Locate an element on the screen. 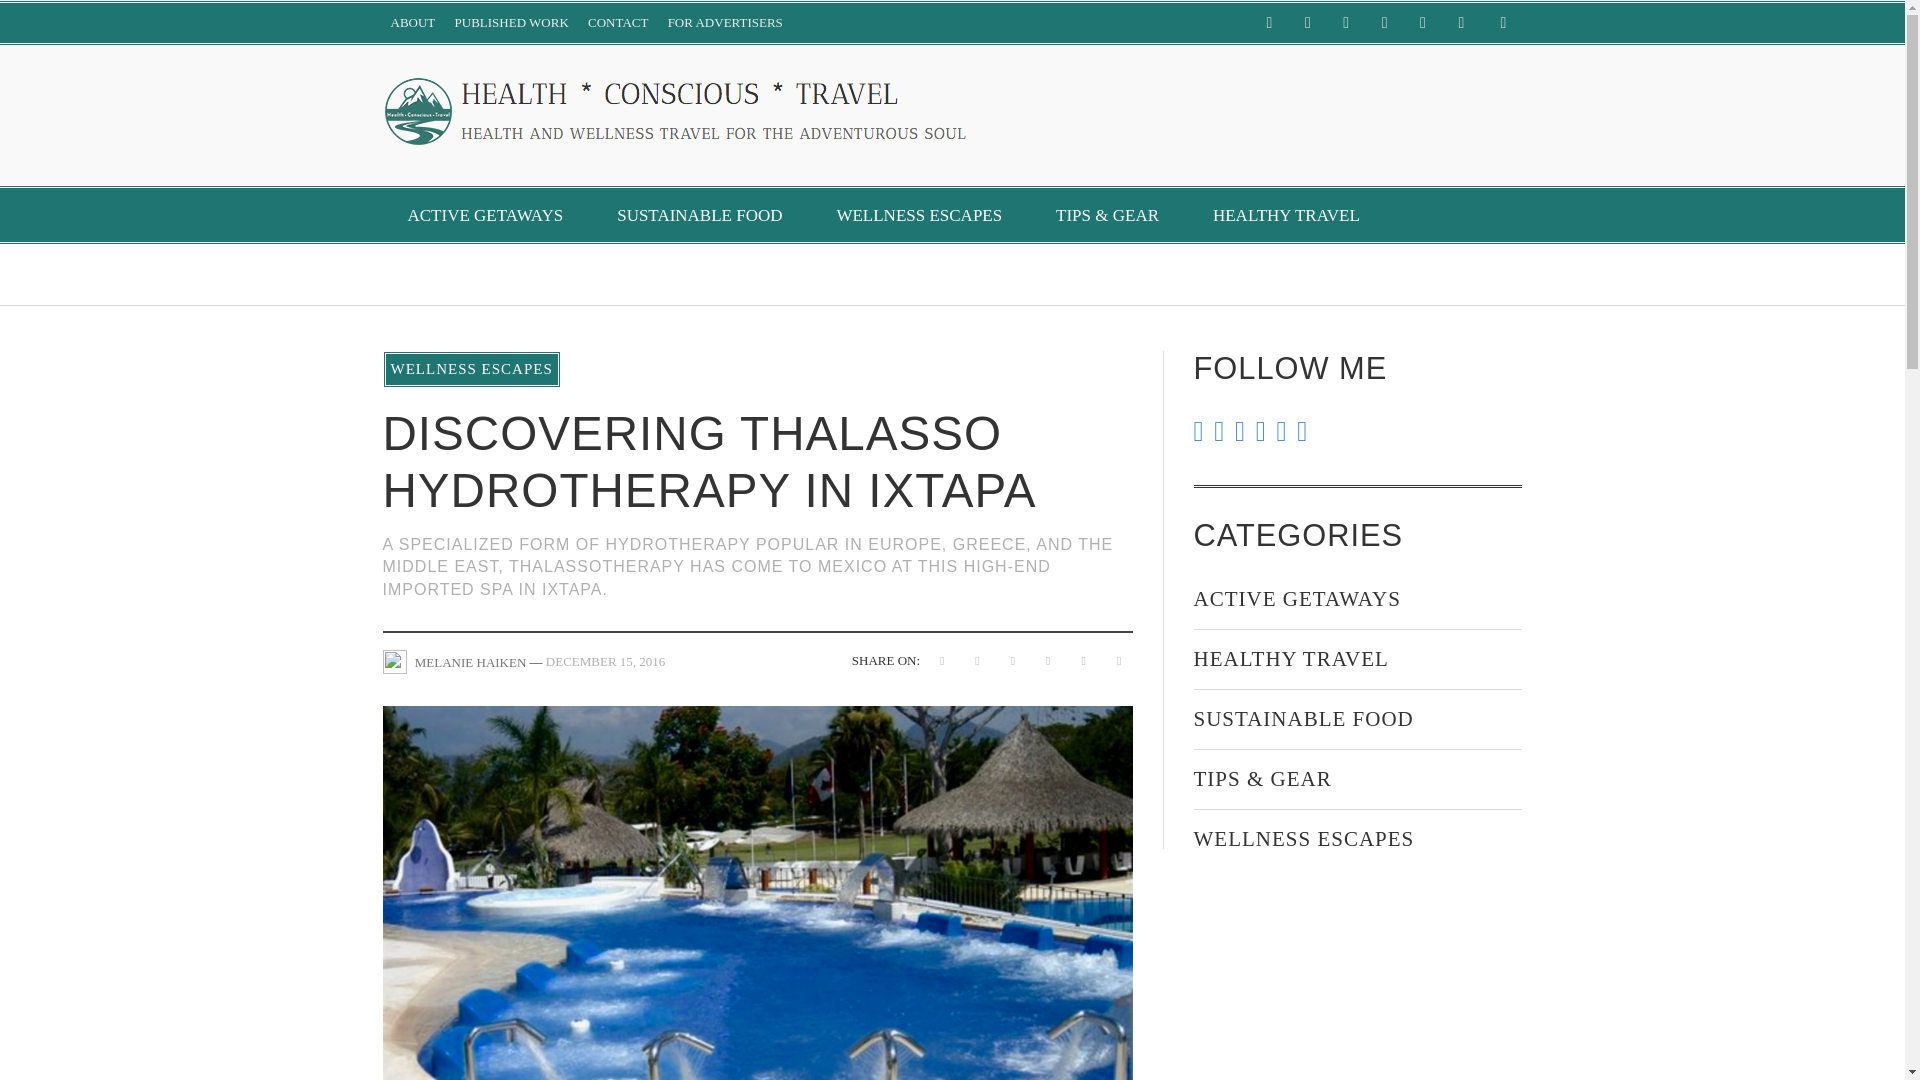 Image resolution: width=1920 pixels, height=1080 pixels. SUSTAINABLE FOOD is located at coordinates (698, 215).